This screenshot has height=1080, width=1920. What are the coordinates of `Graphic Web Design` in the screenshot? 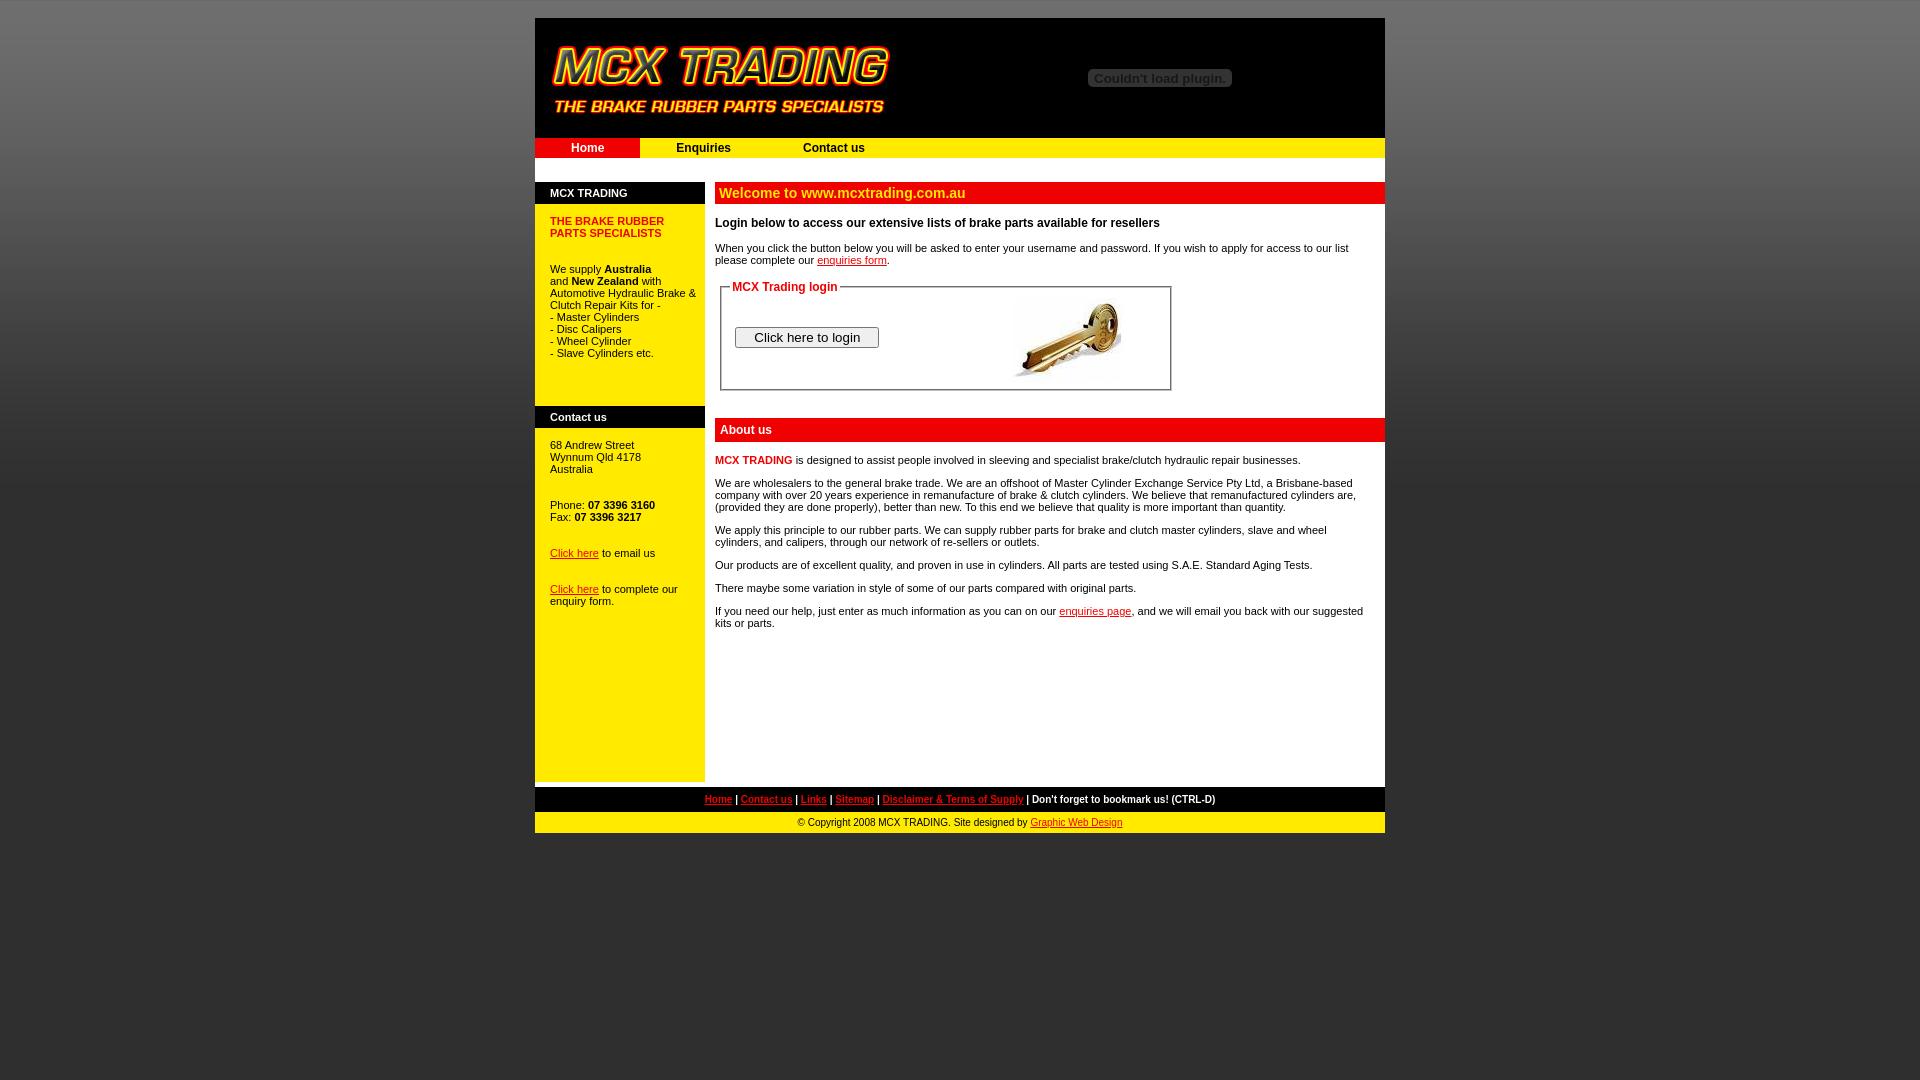 It's located at (1076, 822).